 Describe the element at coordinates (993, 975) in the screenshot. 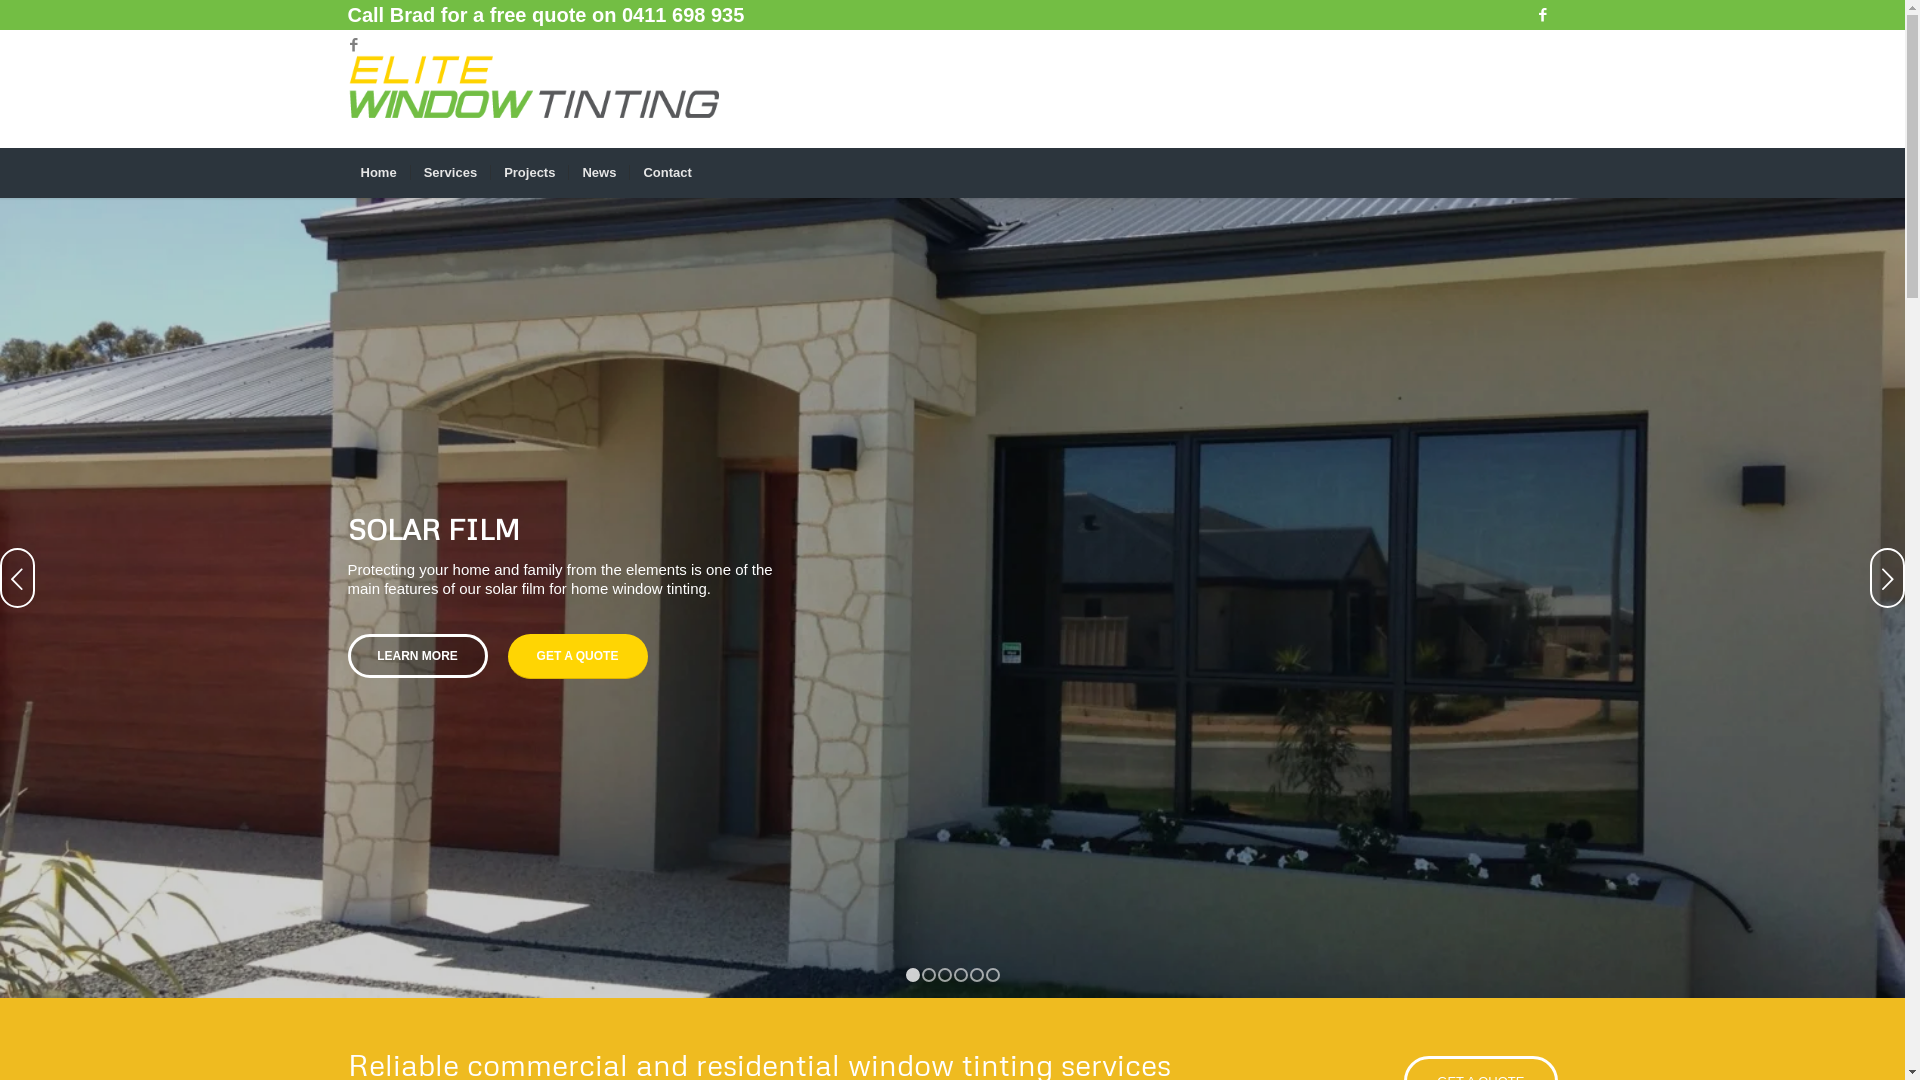

I see `6` at that location.